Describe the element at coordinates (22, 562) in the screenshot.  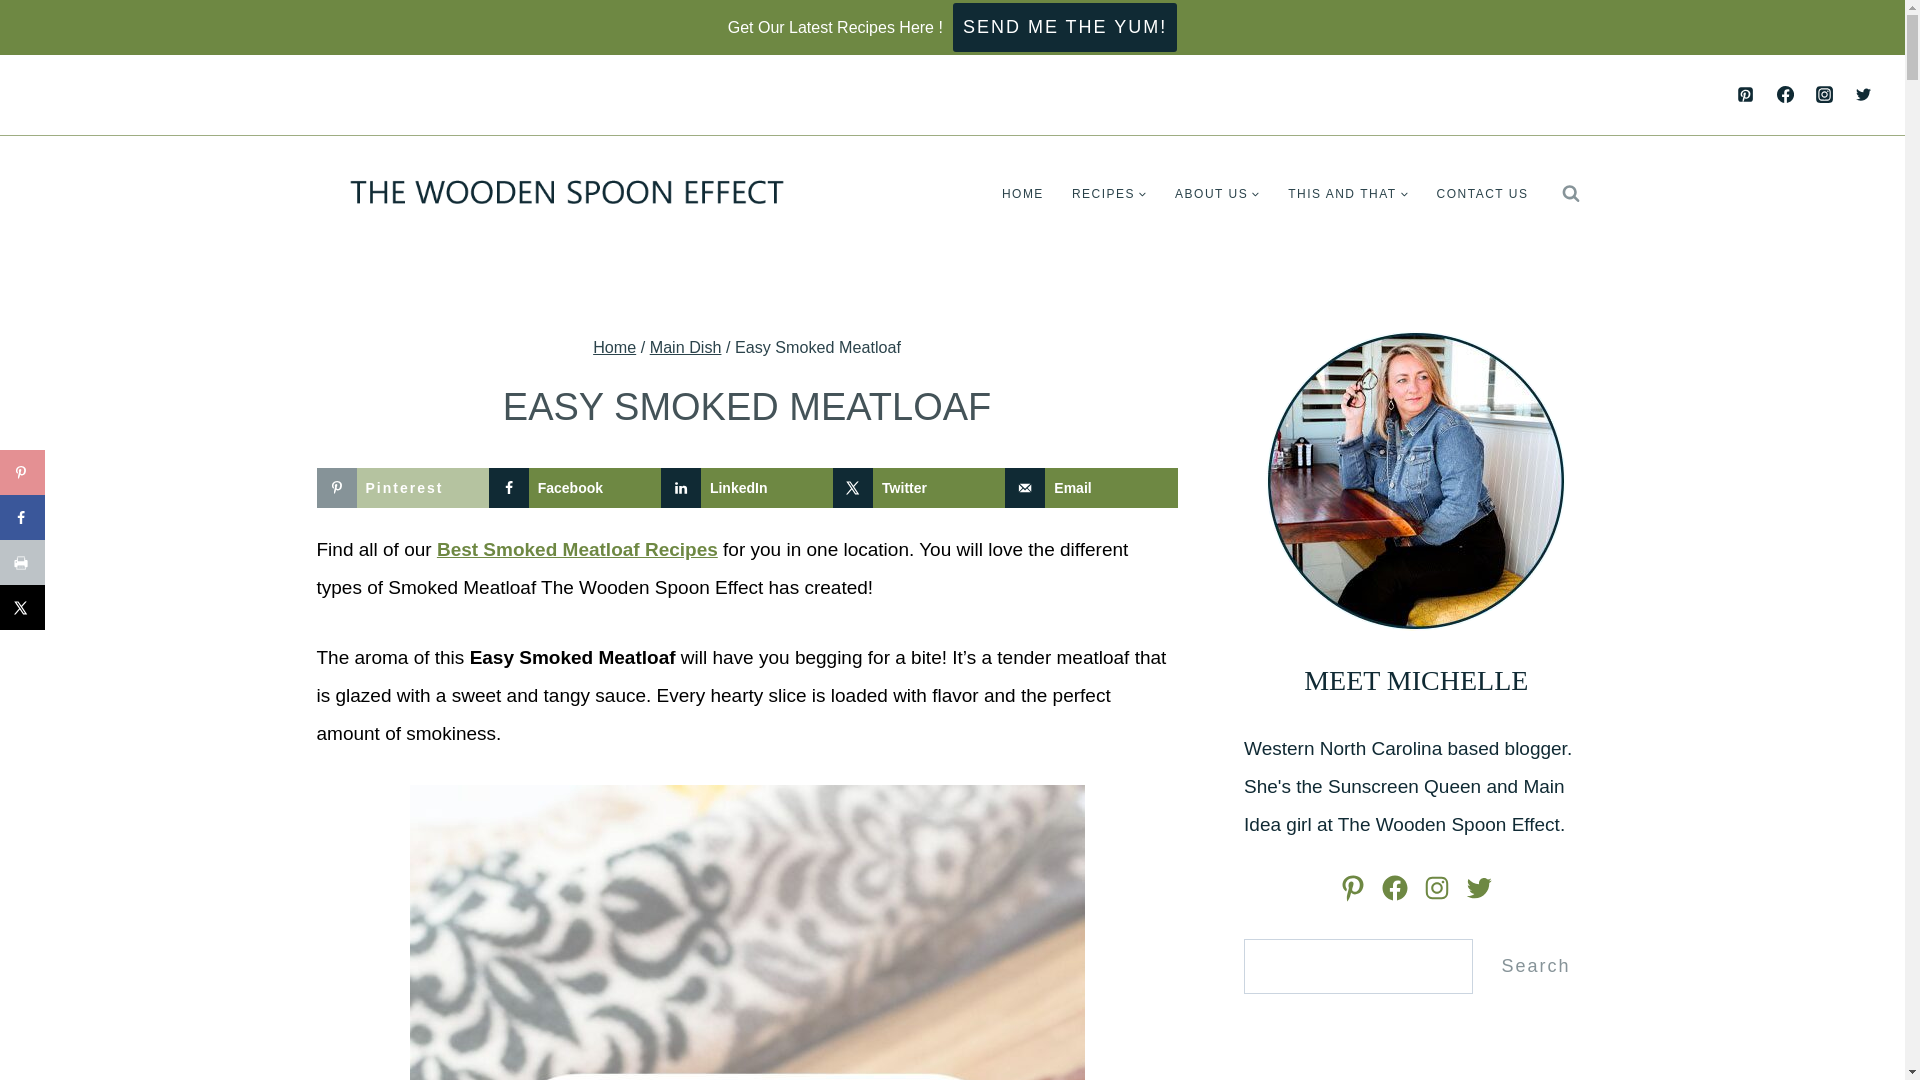
I see `Print this webpage` at that location.